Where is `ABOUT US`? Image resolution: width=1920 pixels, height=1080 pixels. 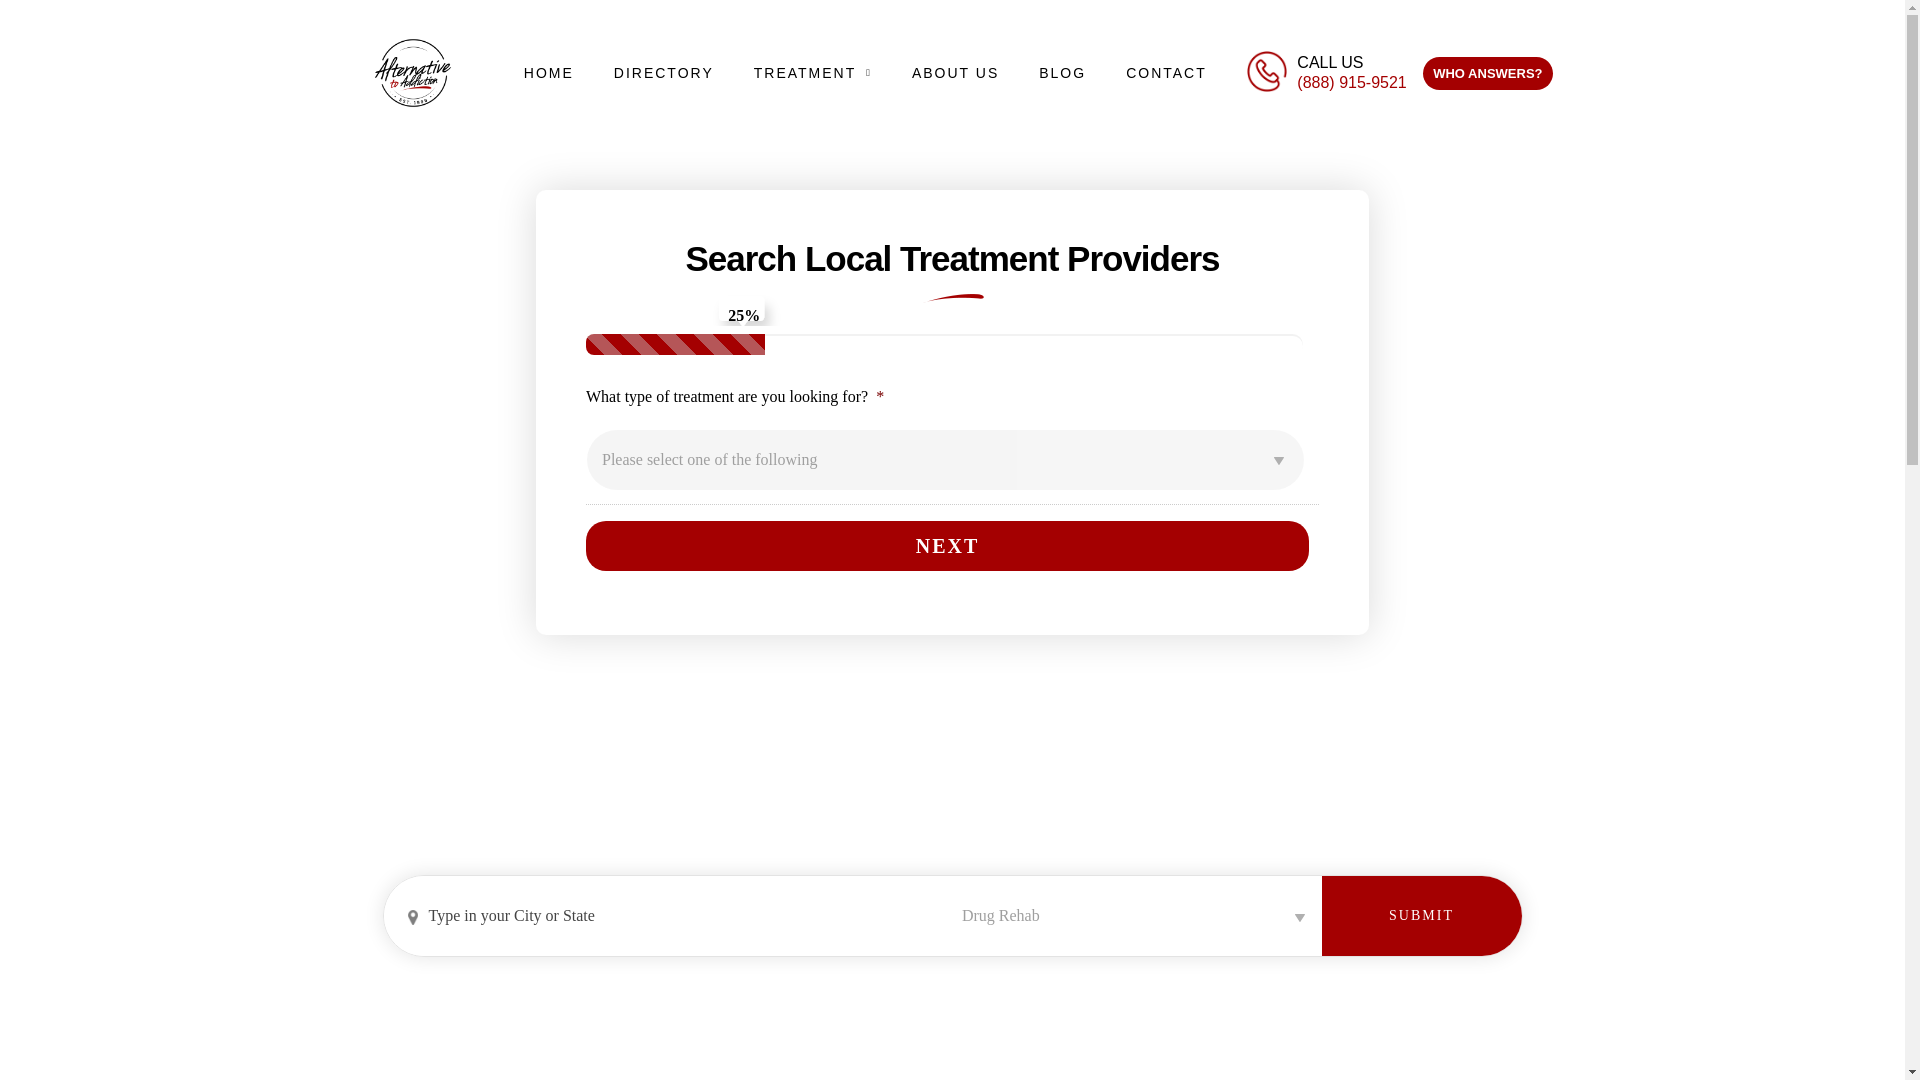
ABOUT US is located at coordinates (956, 72).